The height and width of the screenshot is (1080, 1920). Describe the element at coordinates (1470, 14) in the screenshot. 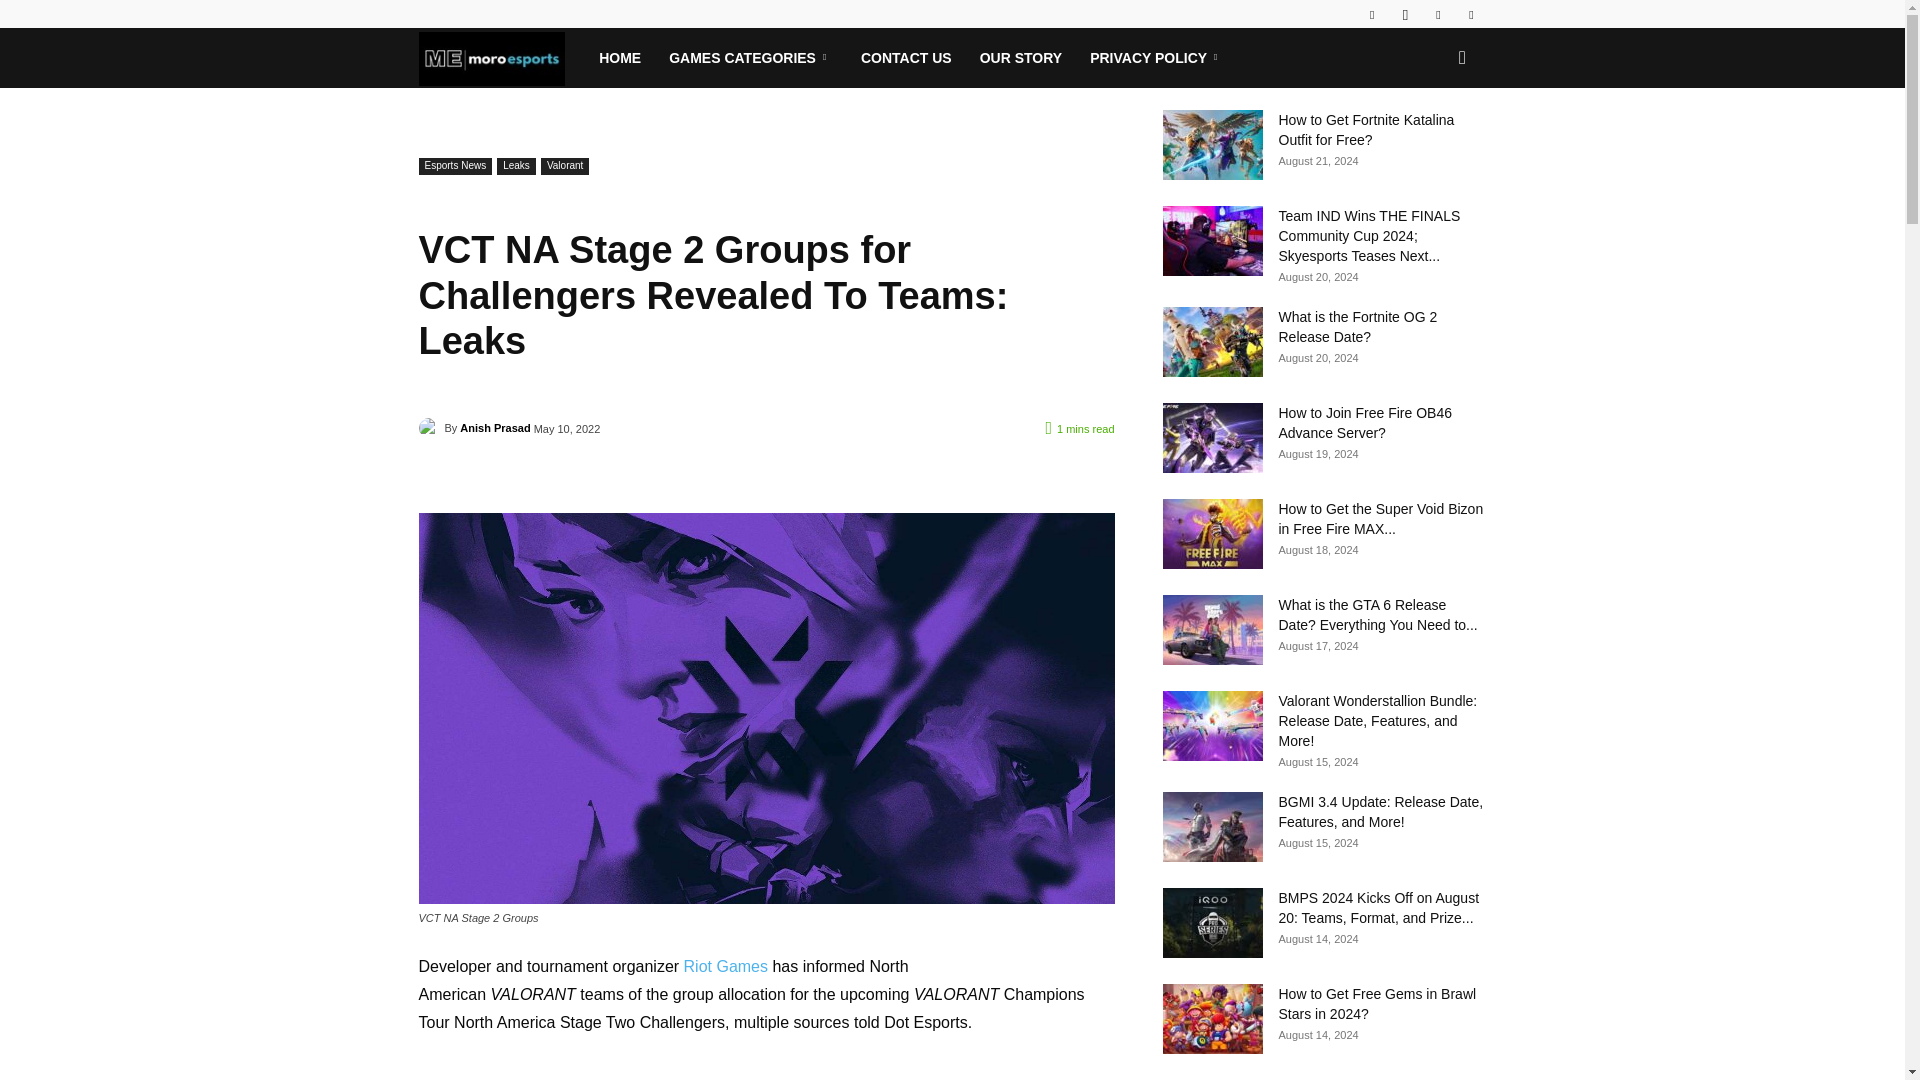

I see `Twitter` at that location.